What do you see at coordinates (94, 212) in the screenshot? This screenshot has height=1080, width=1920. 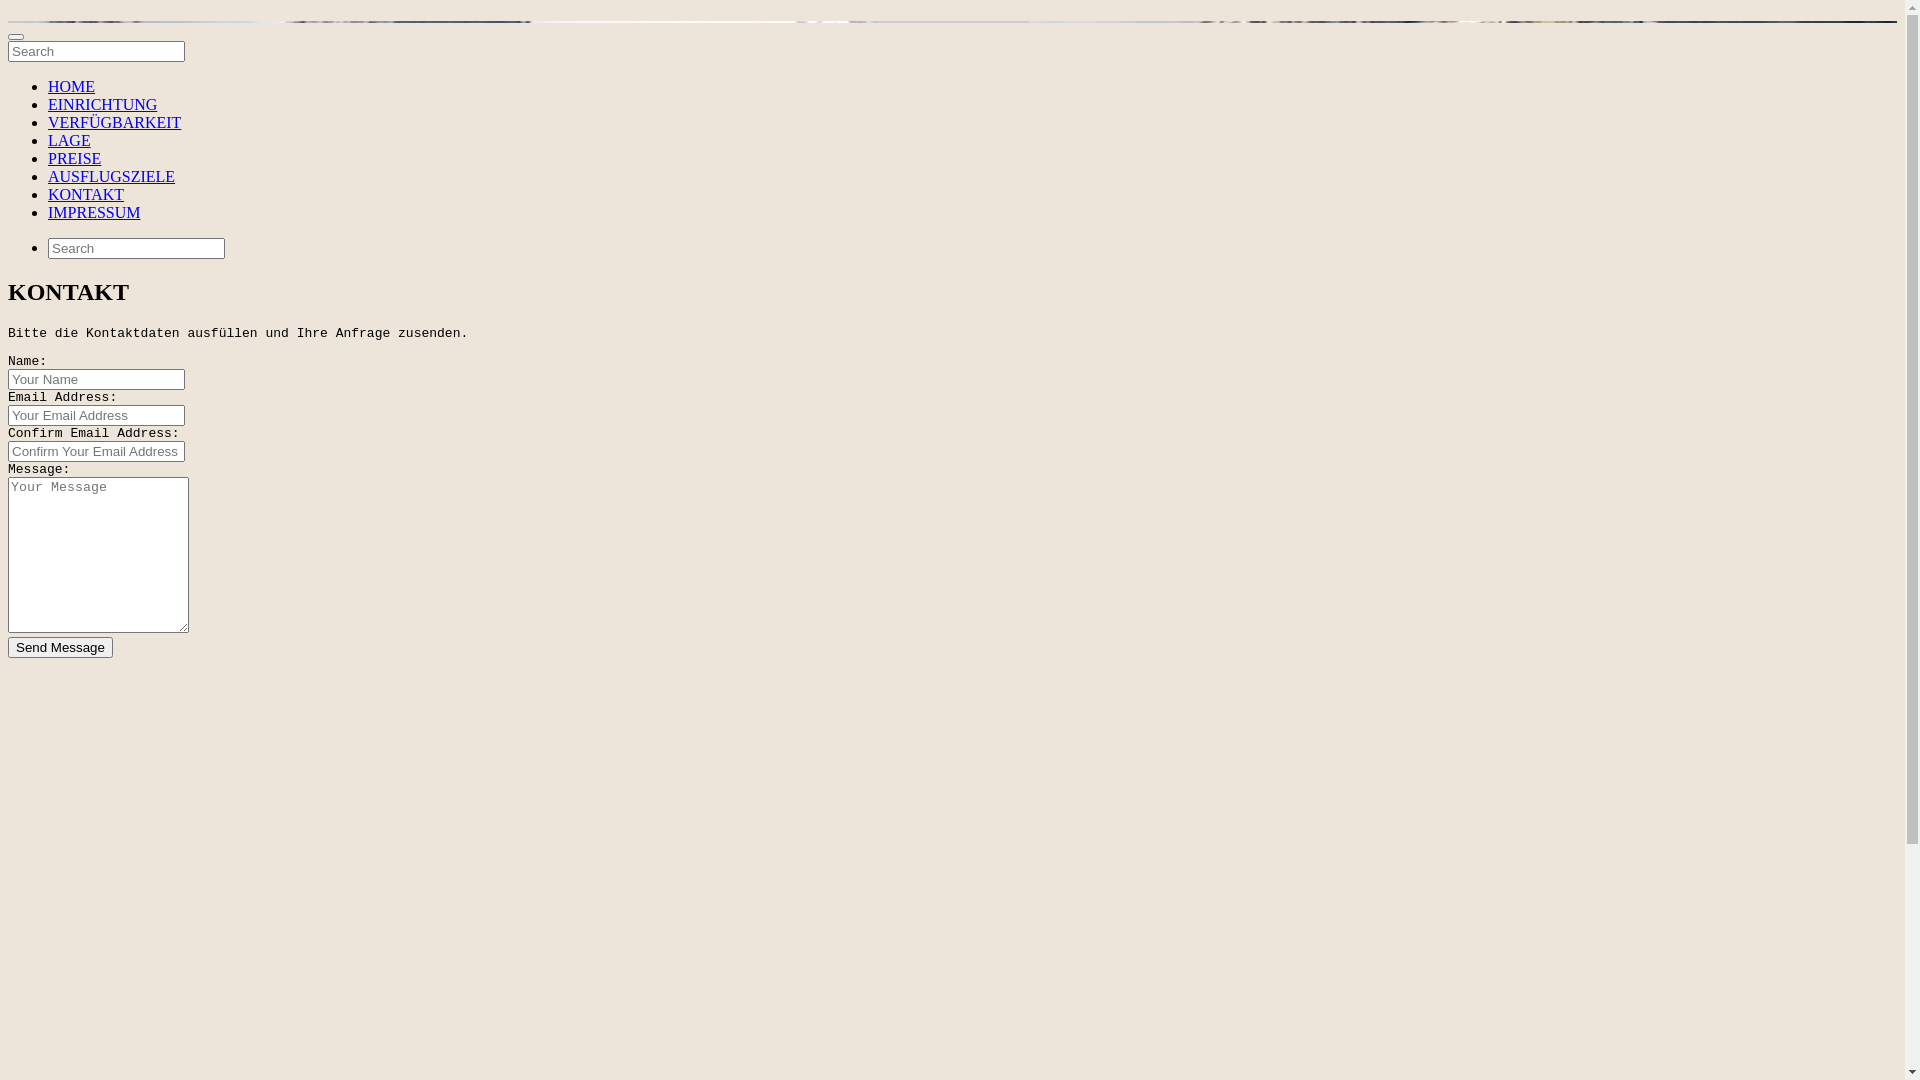 I see `IMPRESSUM` at bounding box center [94, 212].